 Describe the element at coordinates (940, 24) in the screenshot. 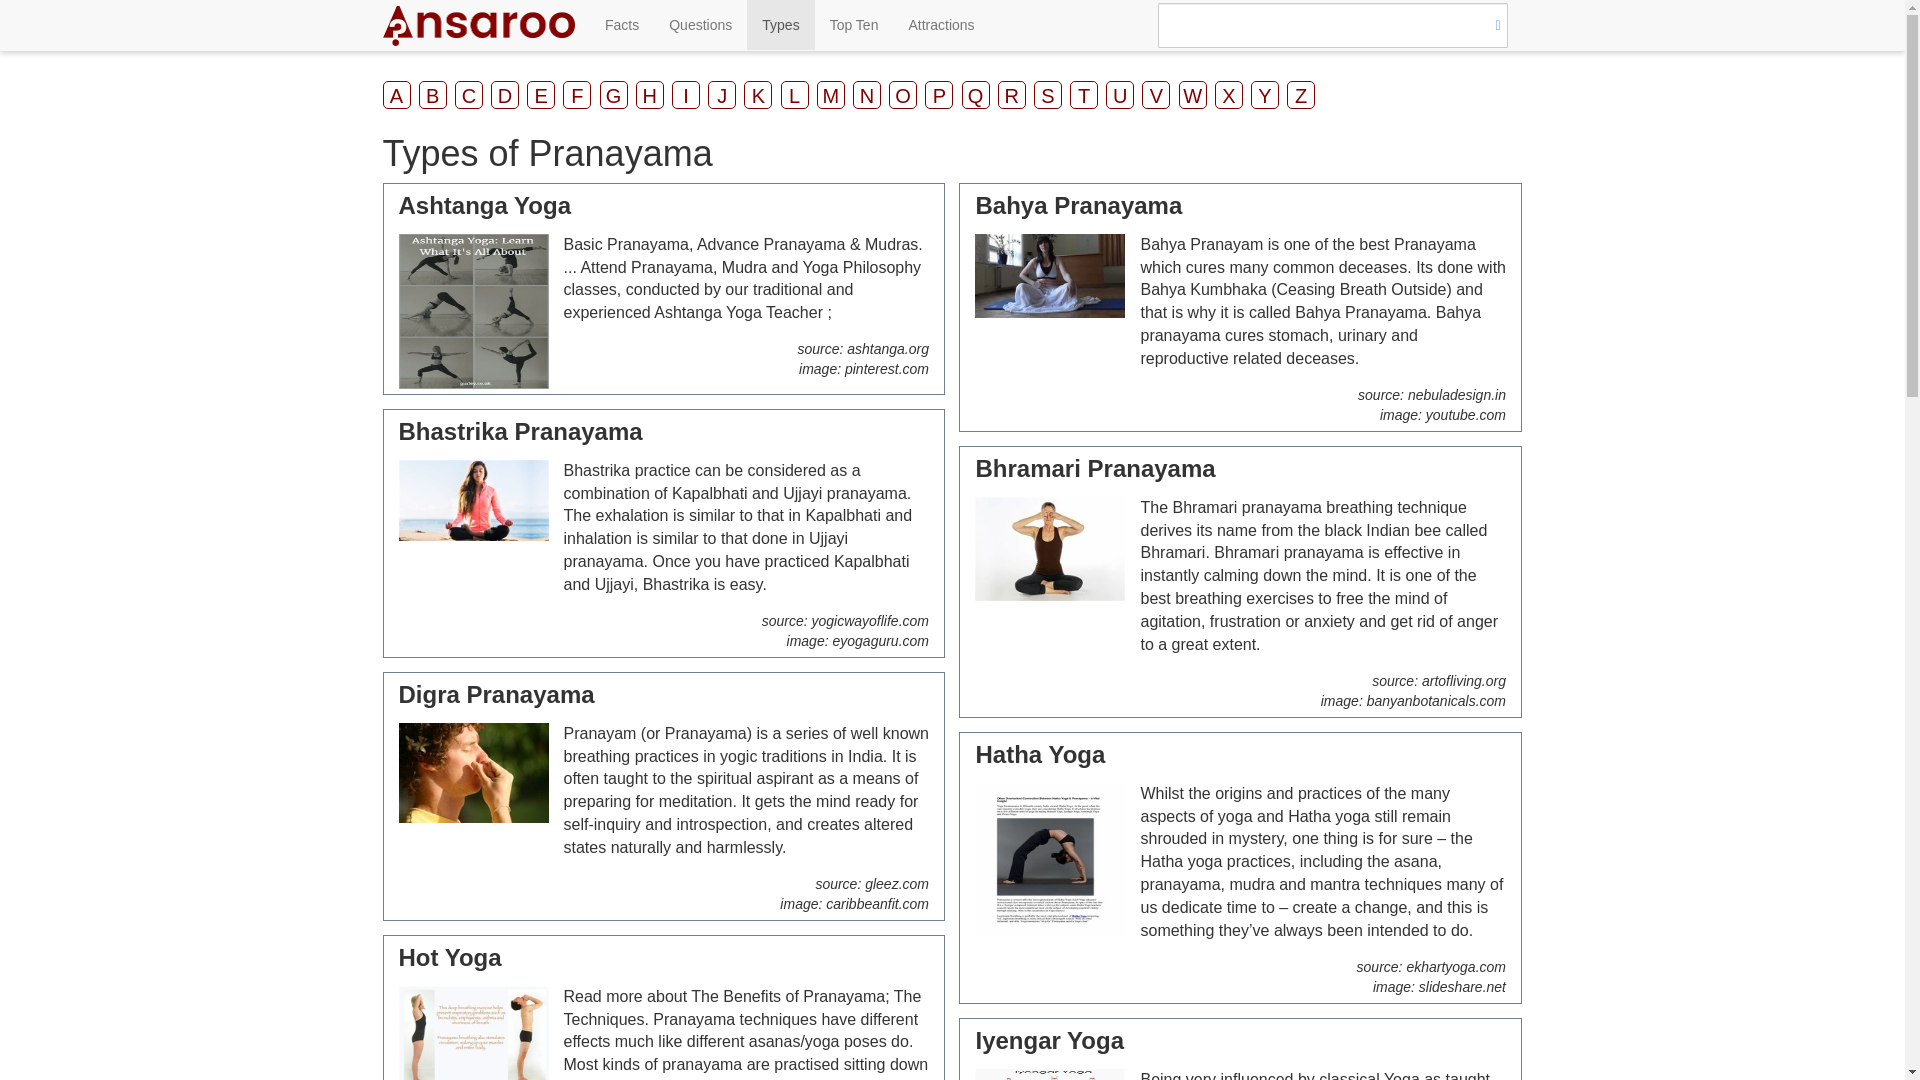

I see `Attractions` at that location.